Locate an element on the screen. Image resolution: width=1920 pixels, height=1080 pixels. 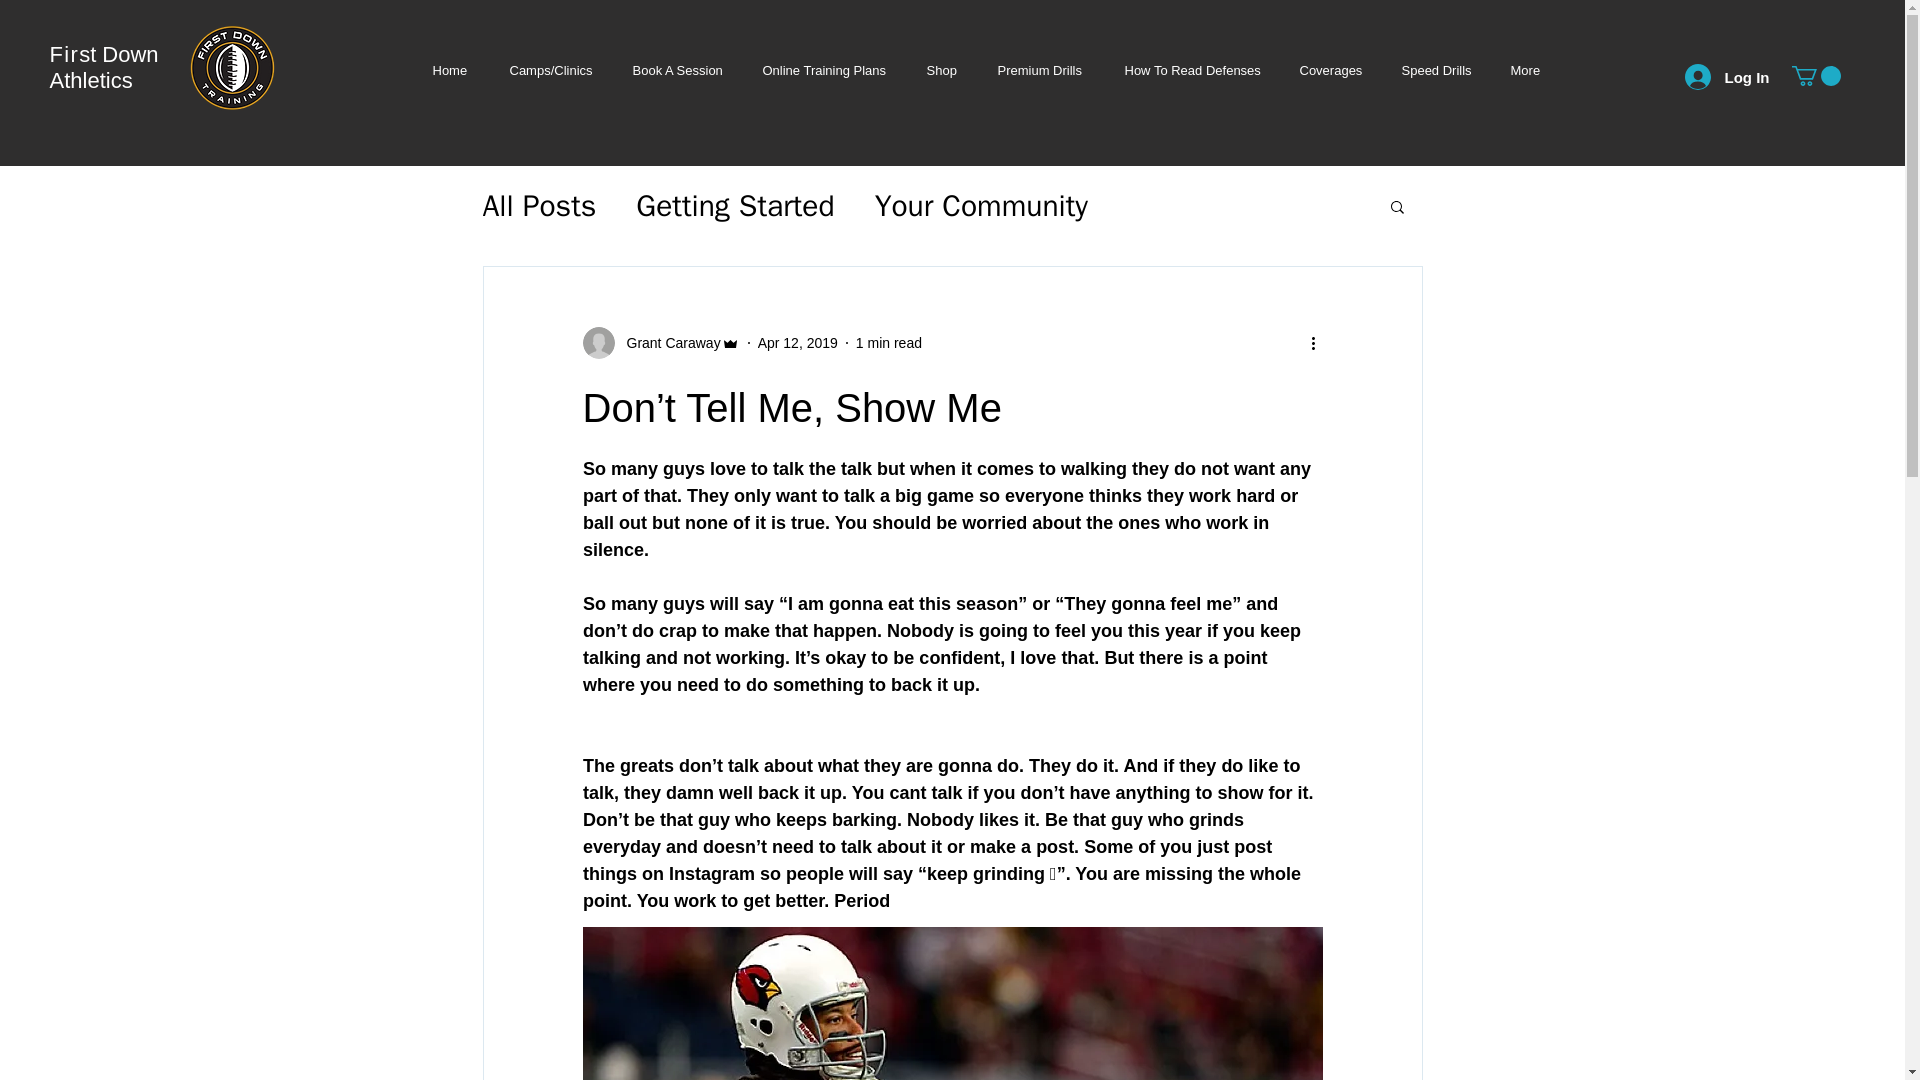
Shop is located at coordinates (942, 70).